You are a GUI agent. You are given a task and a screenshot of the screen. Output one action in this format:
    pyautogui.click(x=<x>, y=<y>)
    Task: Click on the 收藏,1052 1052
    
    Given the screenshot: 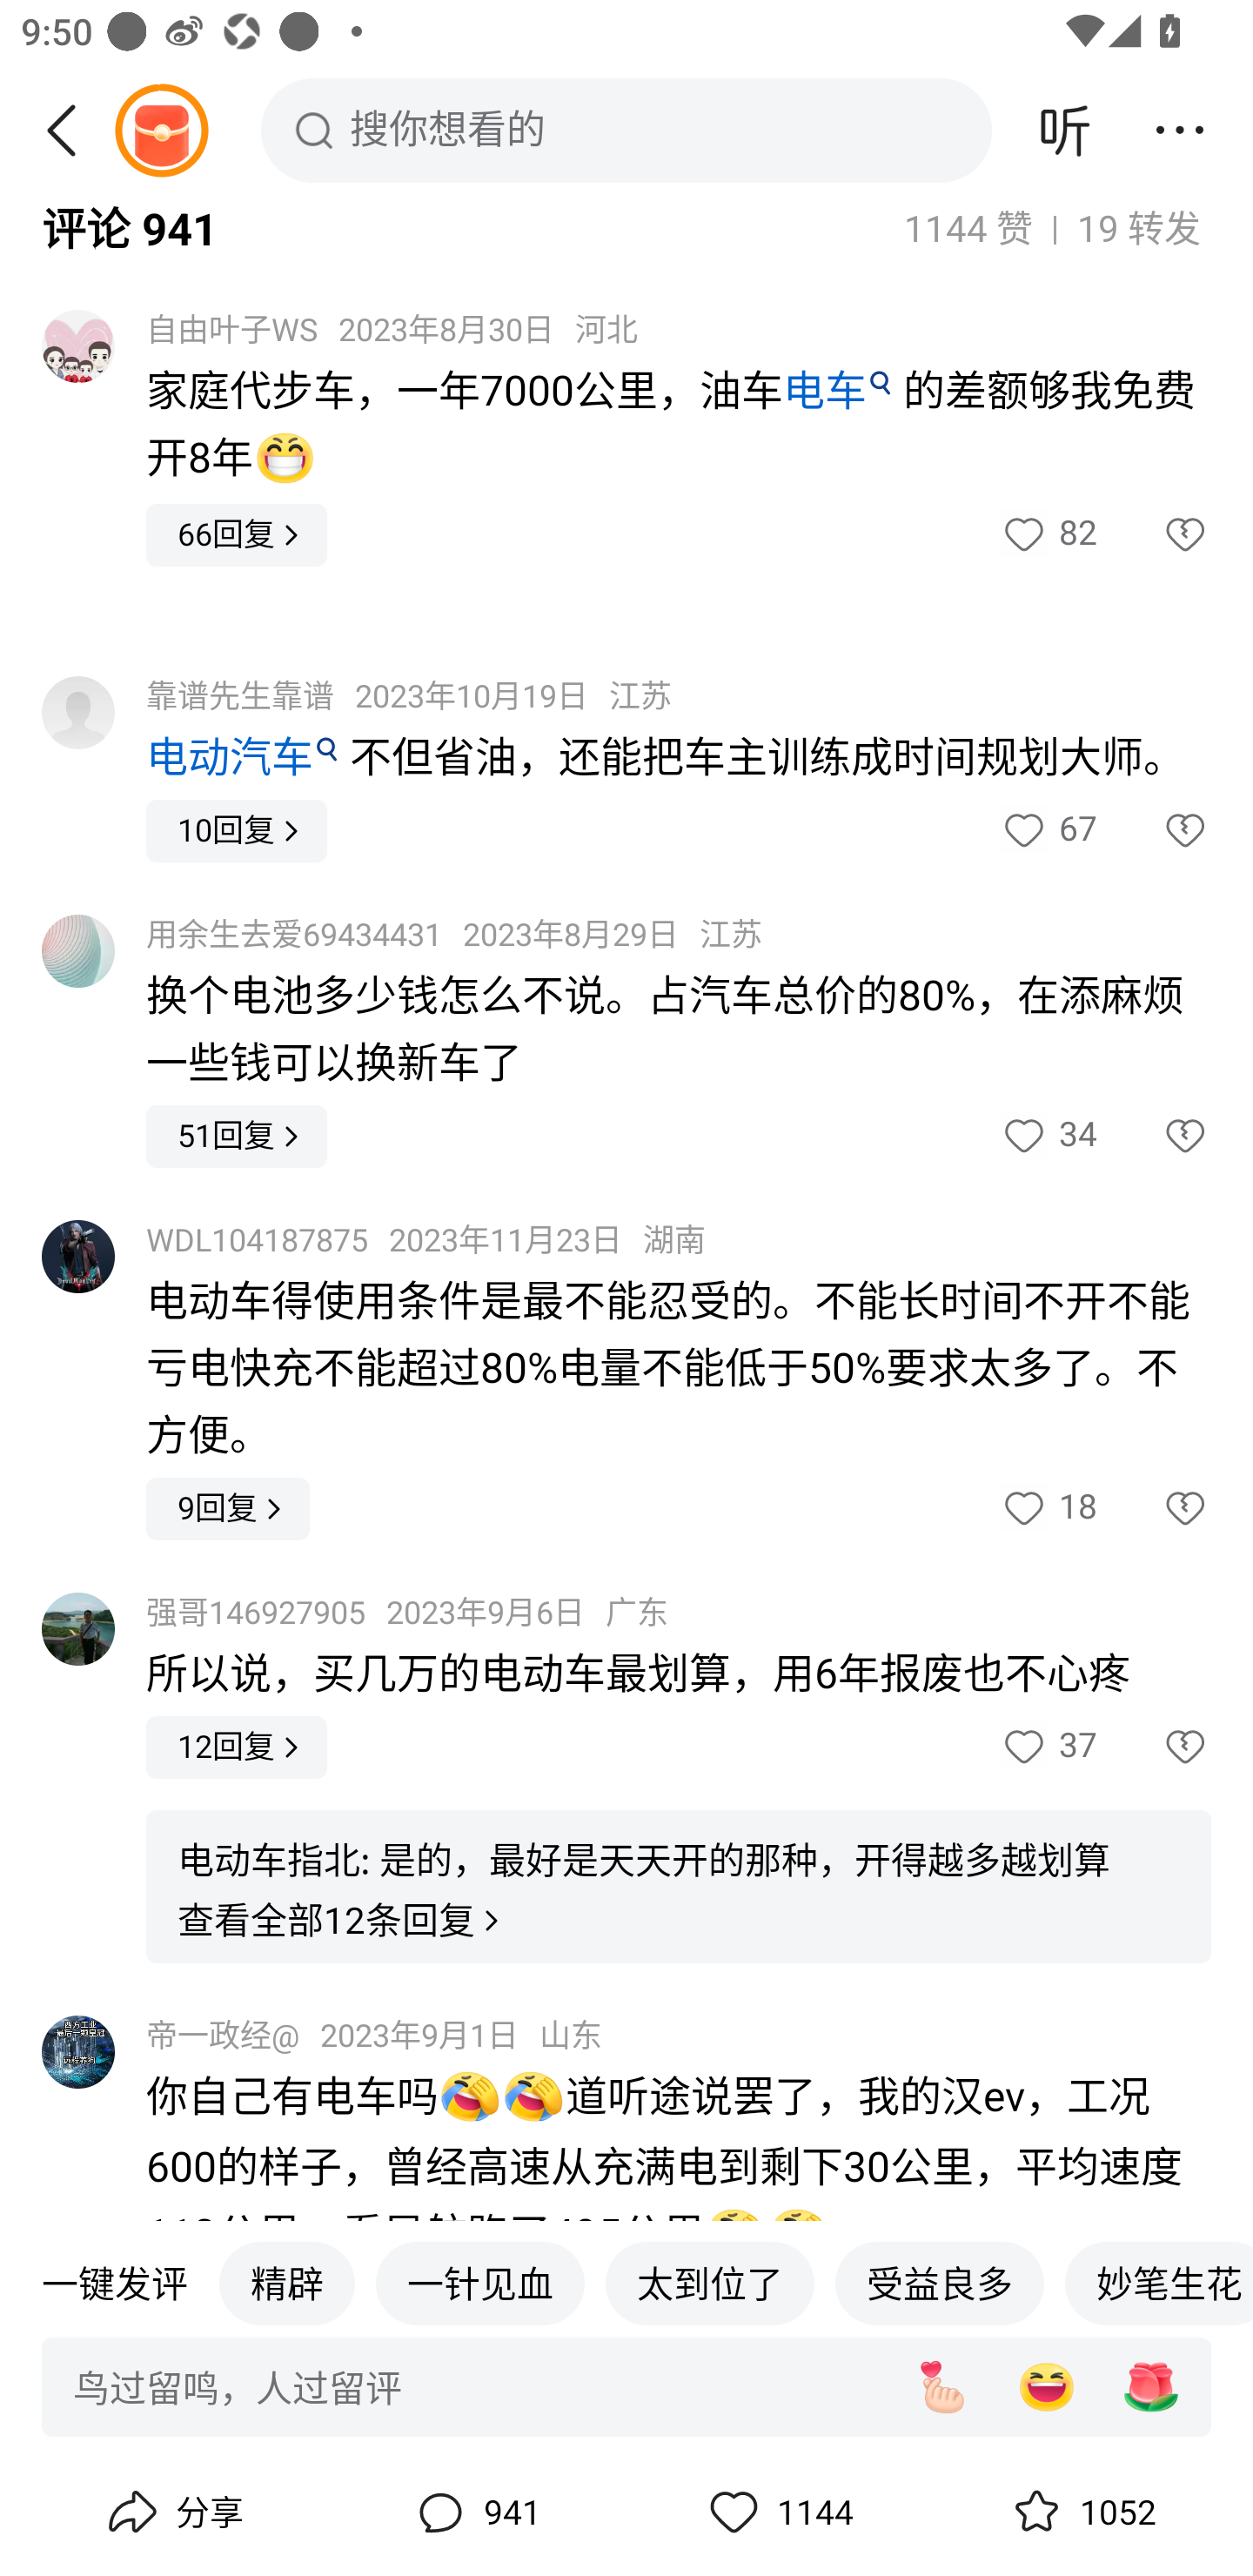 What is the action you would take?
    pyautogui.click(x=1081, y=2512)
    